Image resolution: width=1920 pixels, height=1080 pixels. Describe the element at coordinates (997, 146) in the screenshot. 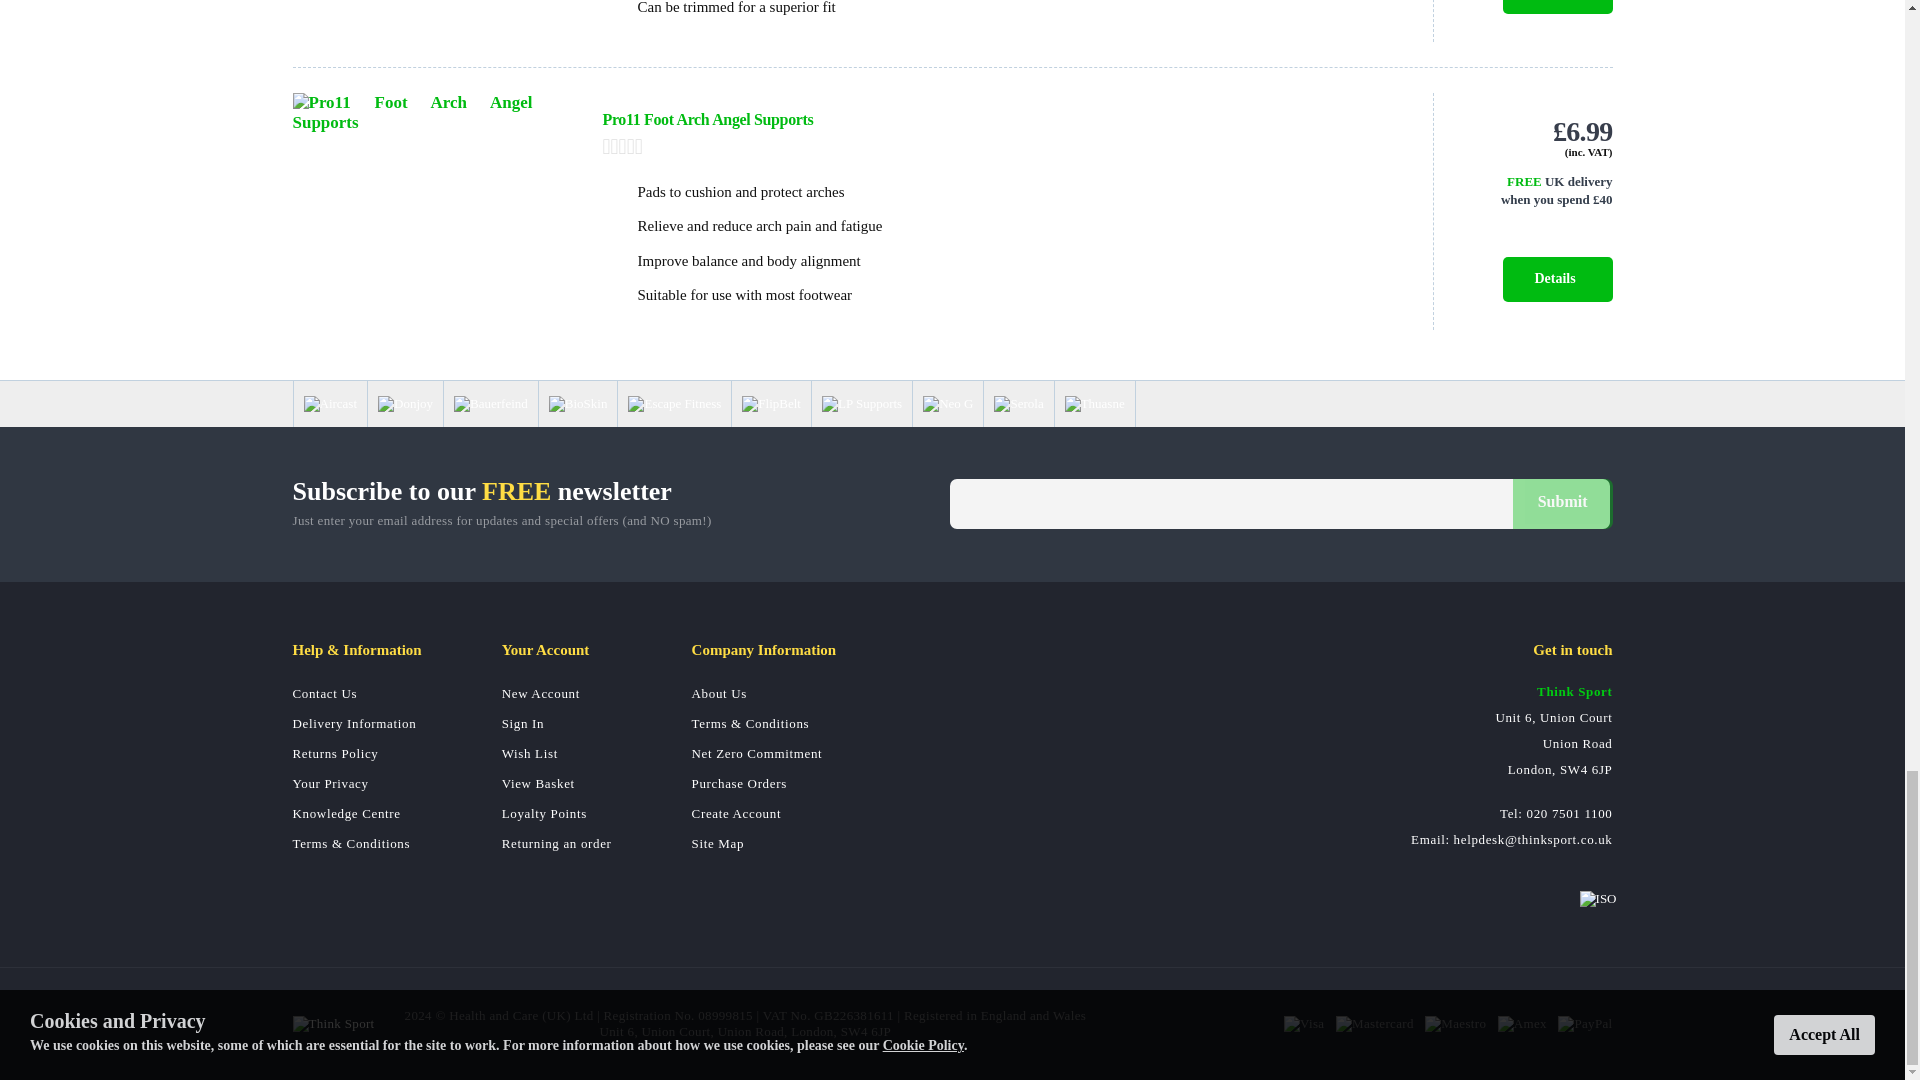

I see `Not yet reviewed` at that location.